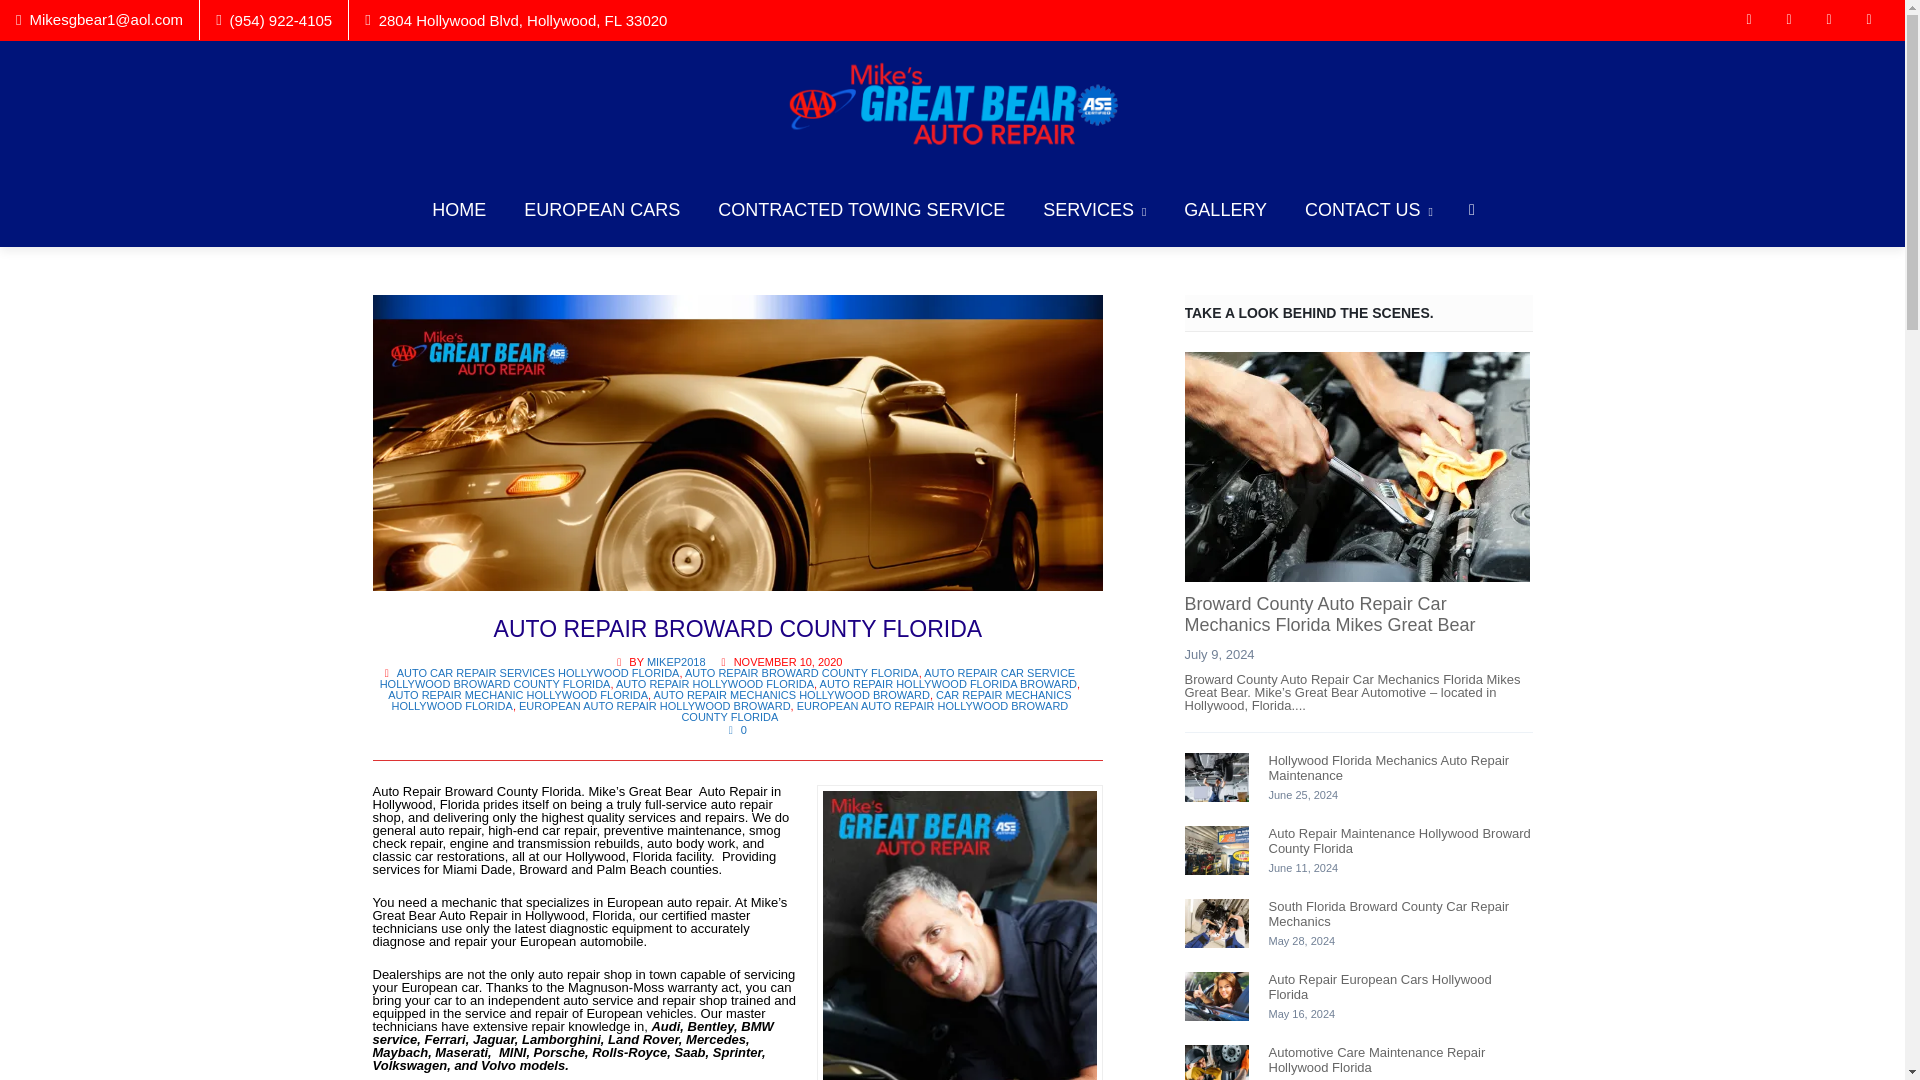 The image size is (1920, 1080). I want to click on Posts by MikeP2018, so click(676, 662).